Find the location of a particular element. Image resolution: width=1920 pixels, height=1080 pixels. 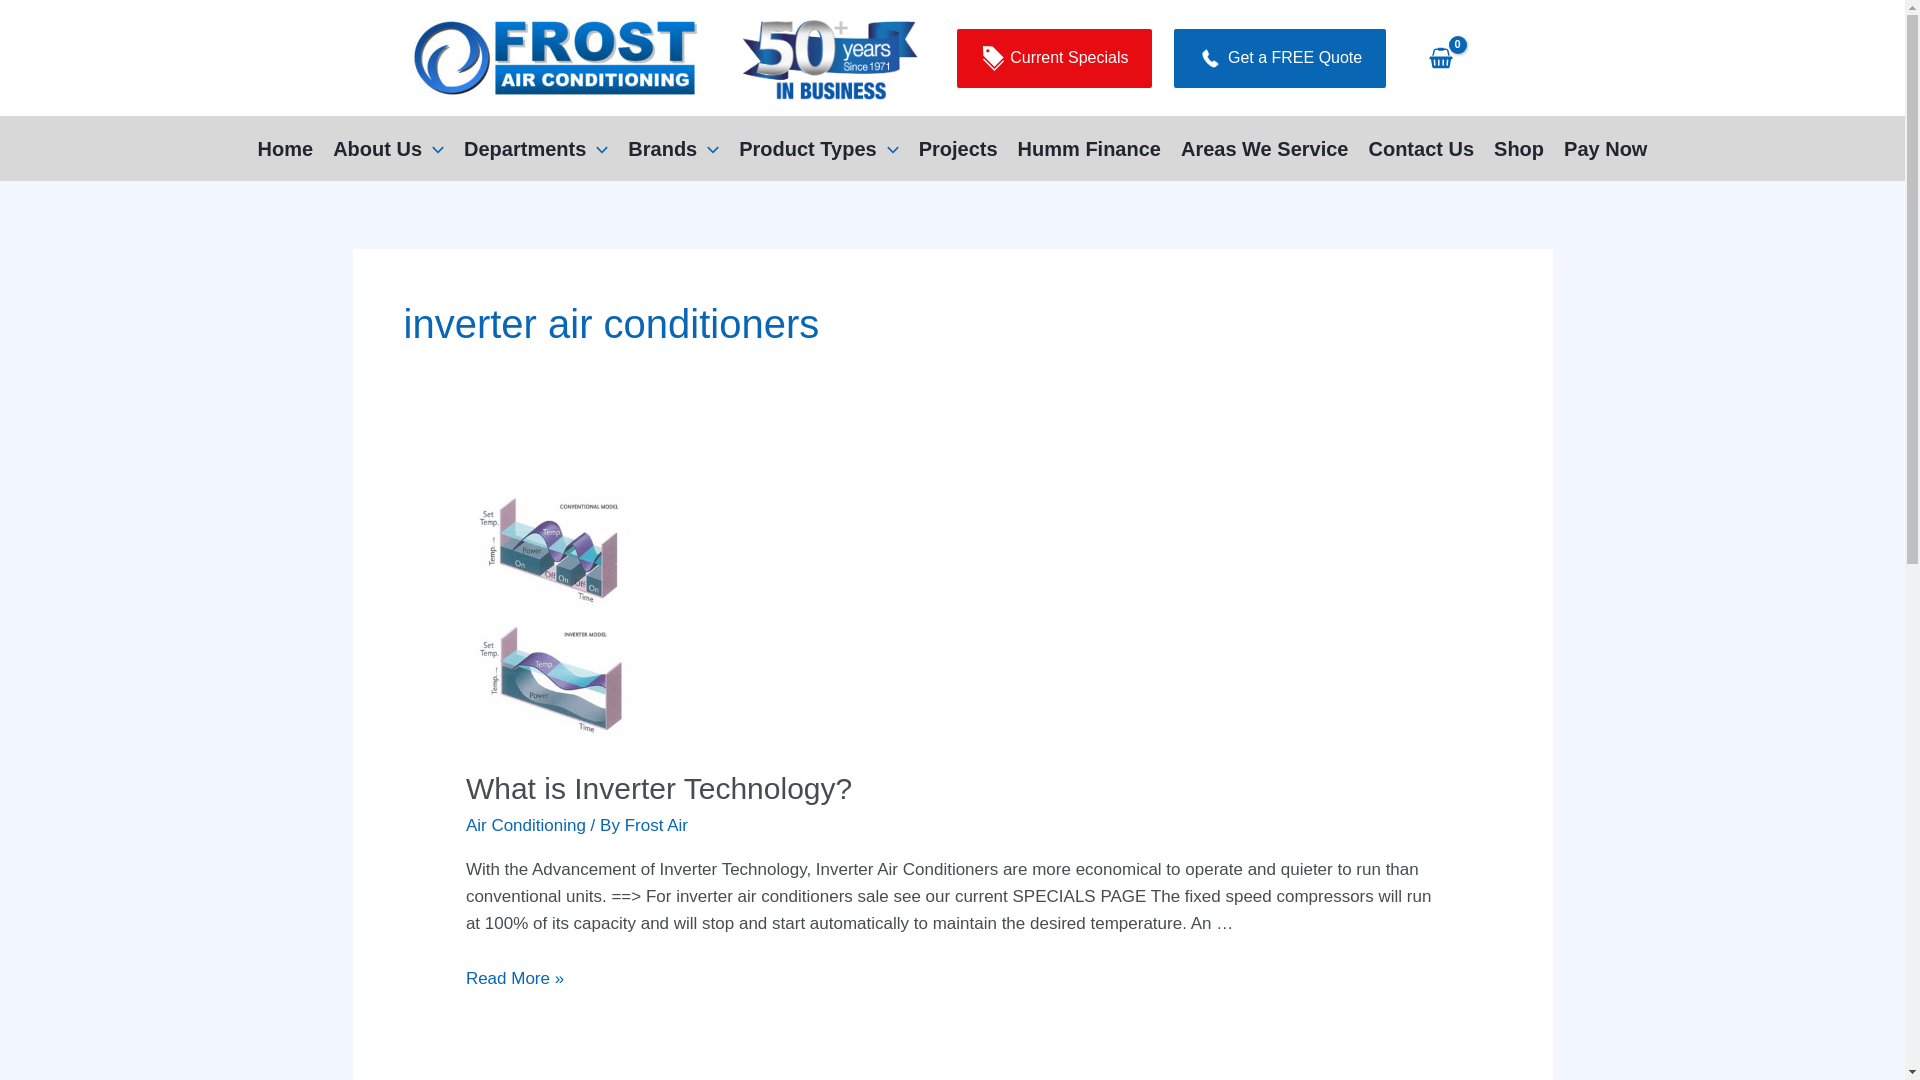

Home is located at coordinates (286, 148).